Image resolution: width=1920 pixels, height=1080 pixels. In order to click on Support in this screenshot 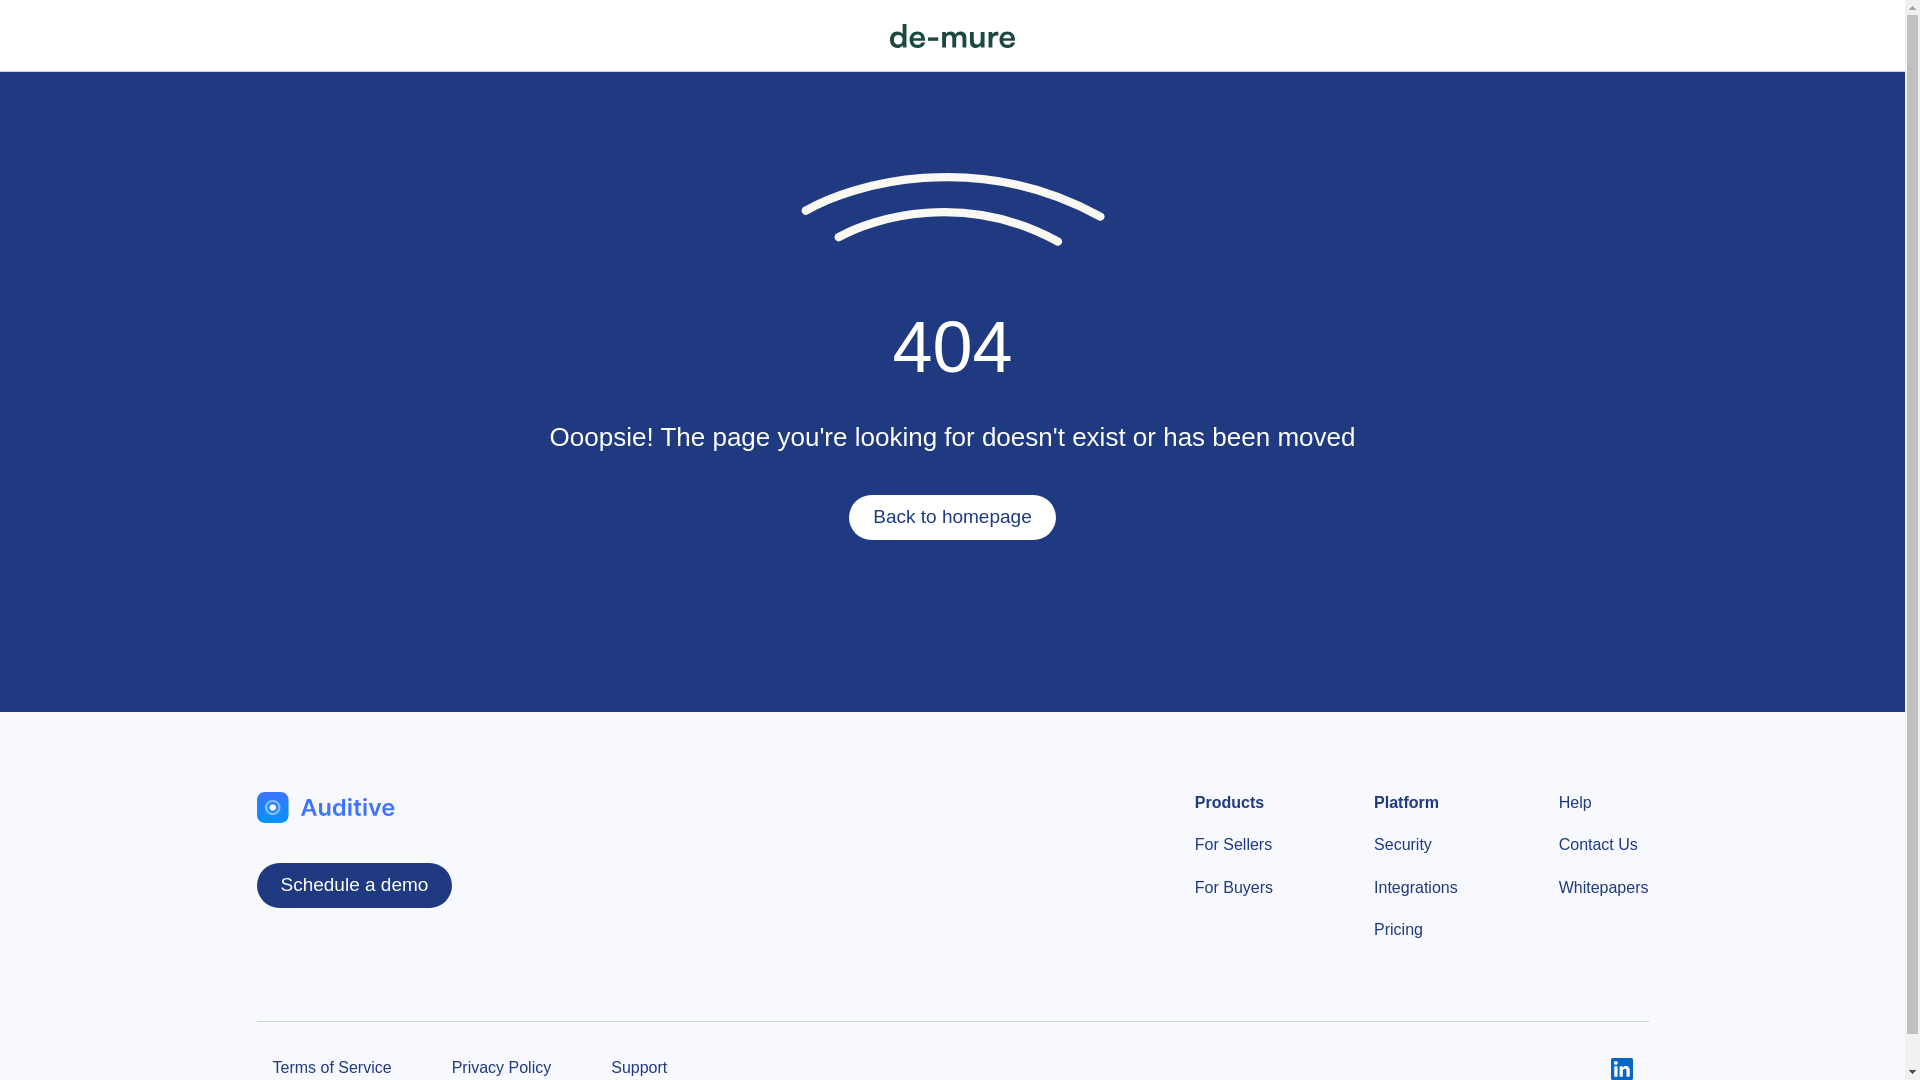, I will do `click(638, 1068)`.